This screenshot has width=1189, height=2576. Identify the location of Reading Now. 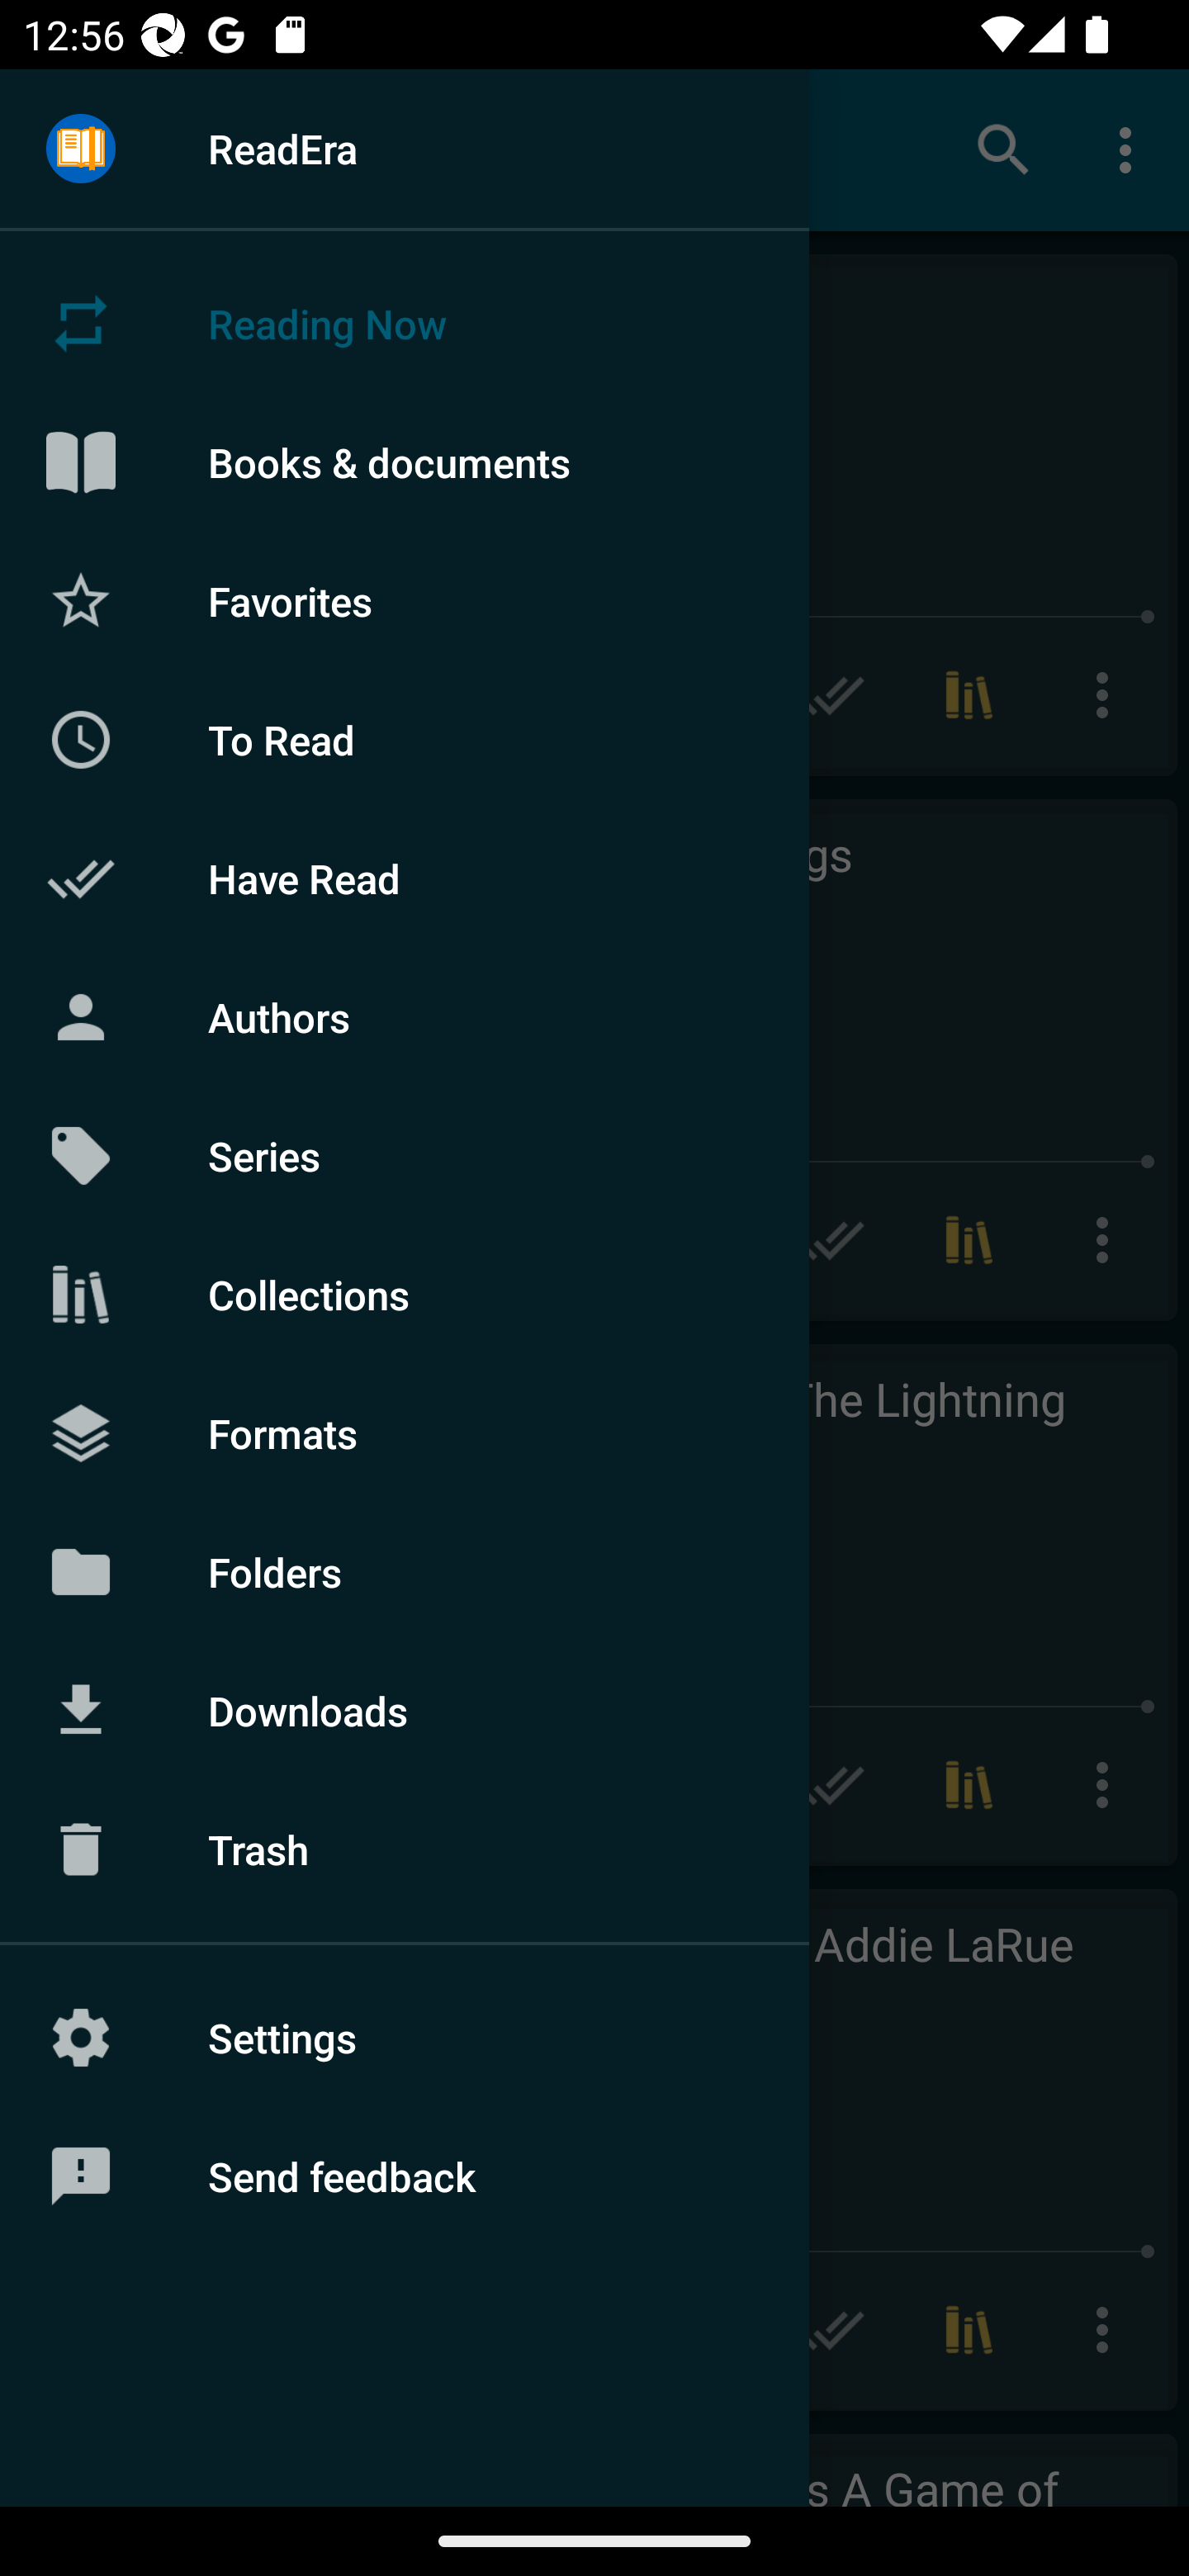
(405, 324).